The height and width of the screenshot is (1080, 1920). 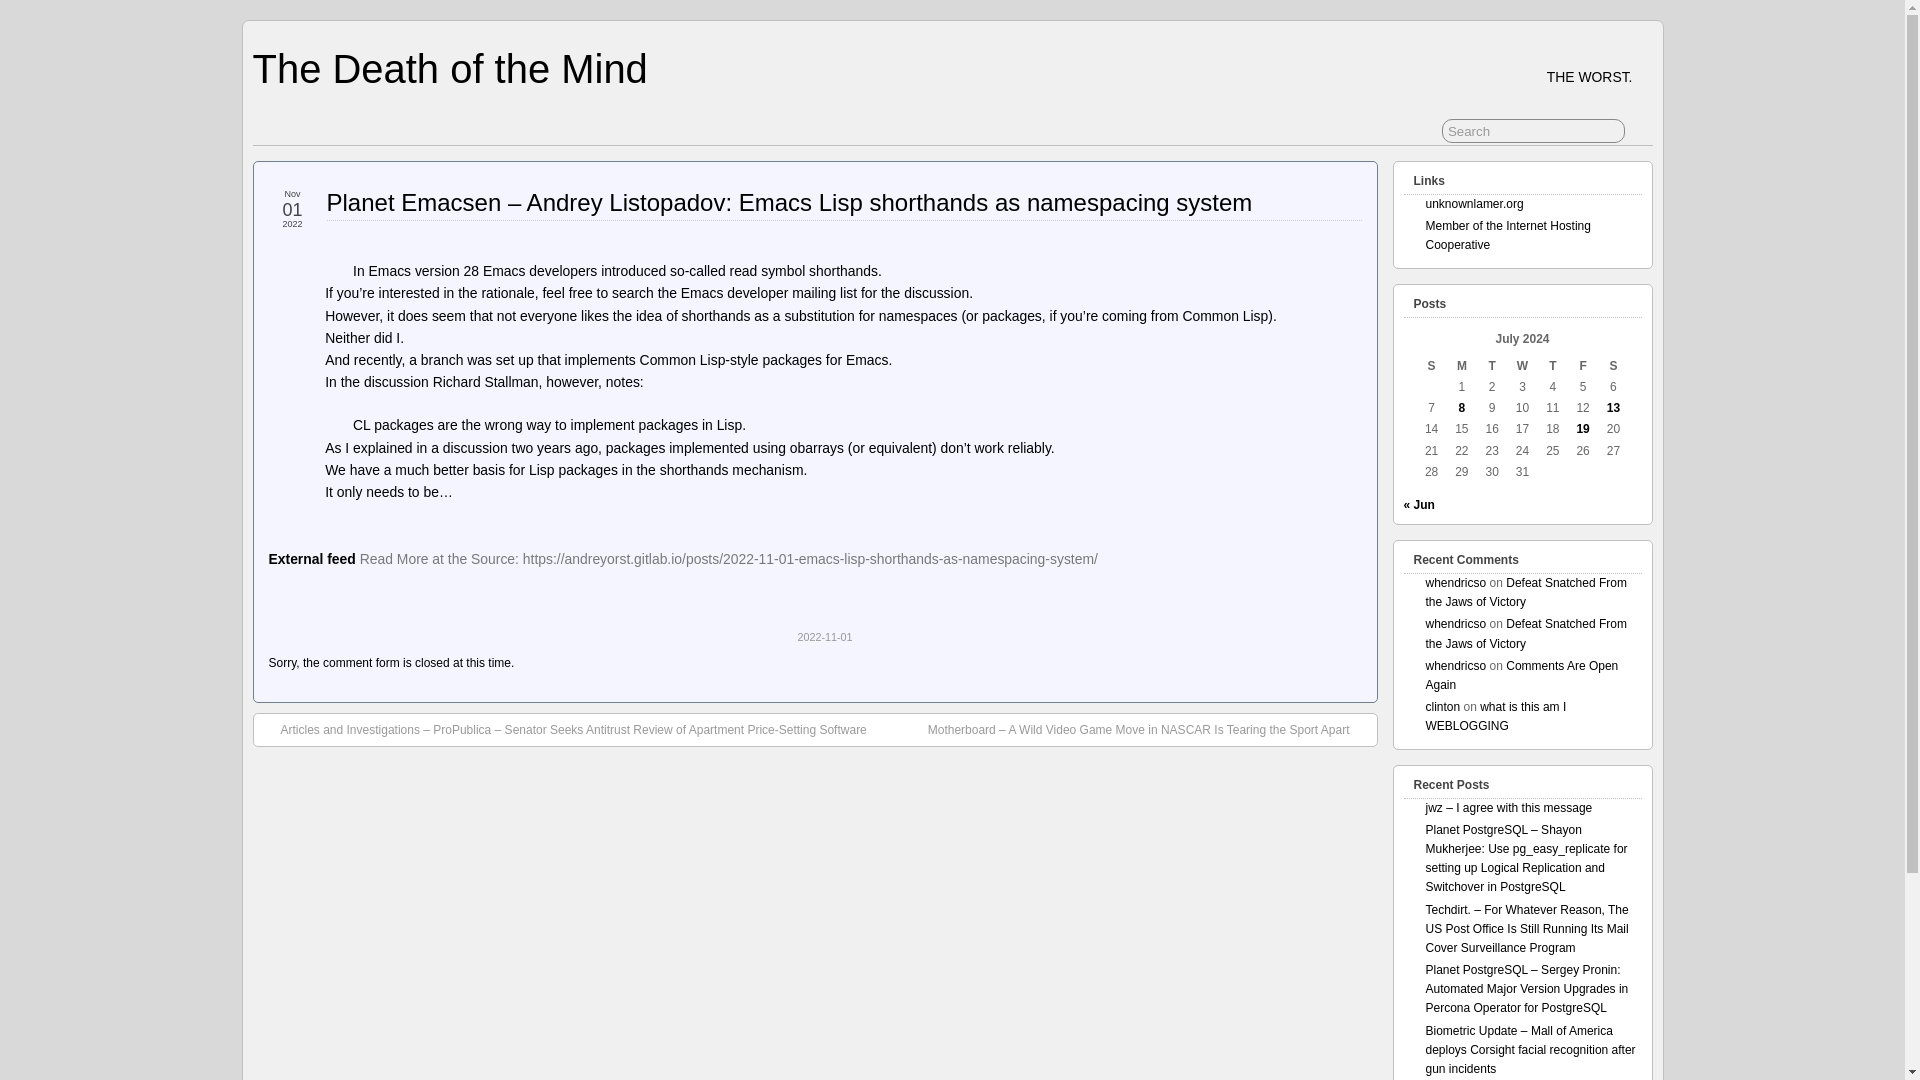 I want to click on unknownlamer.org, so click(x=1475, y=203).